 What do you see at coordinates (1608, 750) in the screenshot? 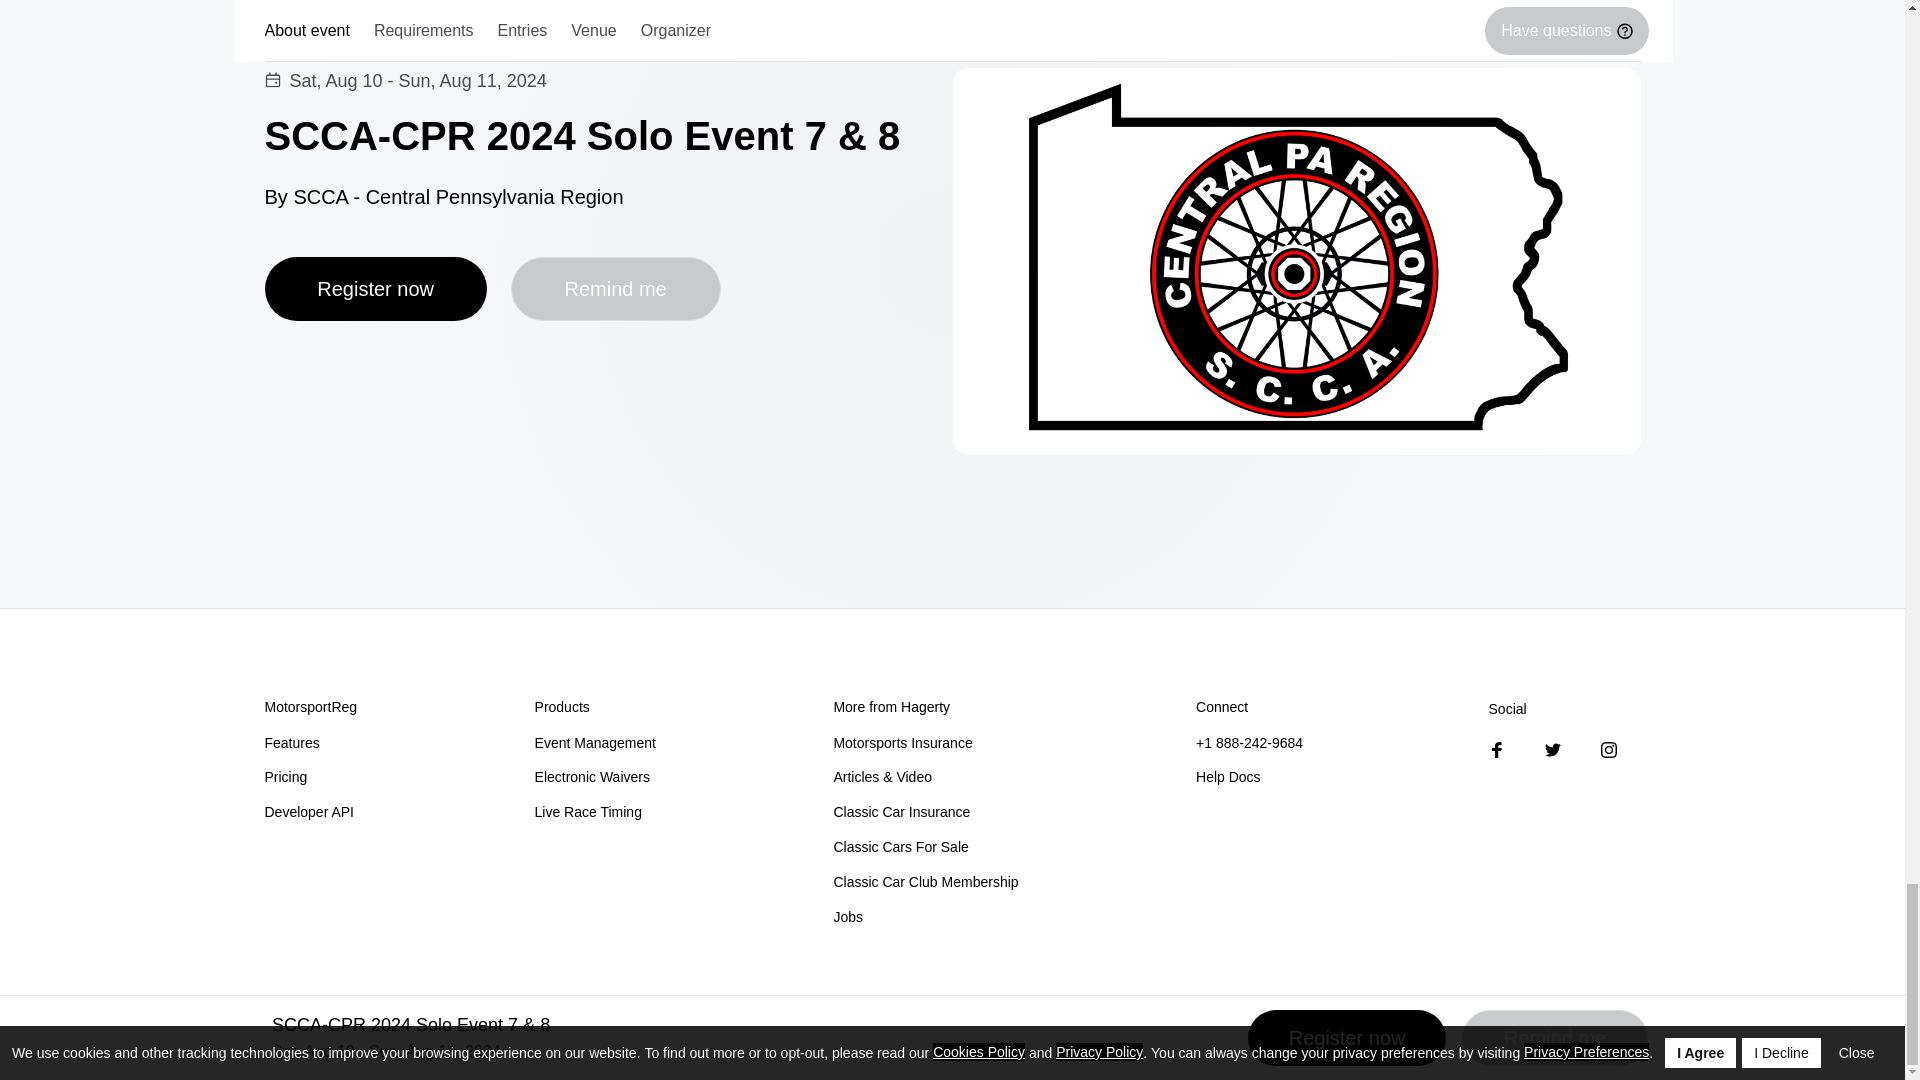
I see `Instagram` at bounding box center [1608, 750].